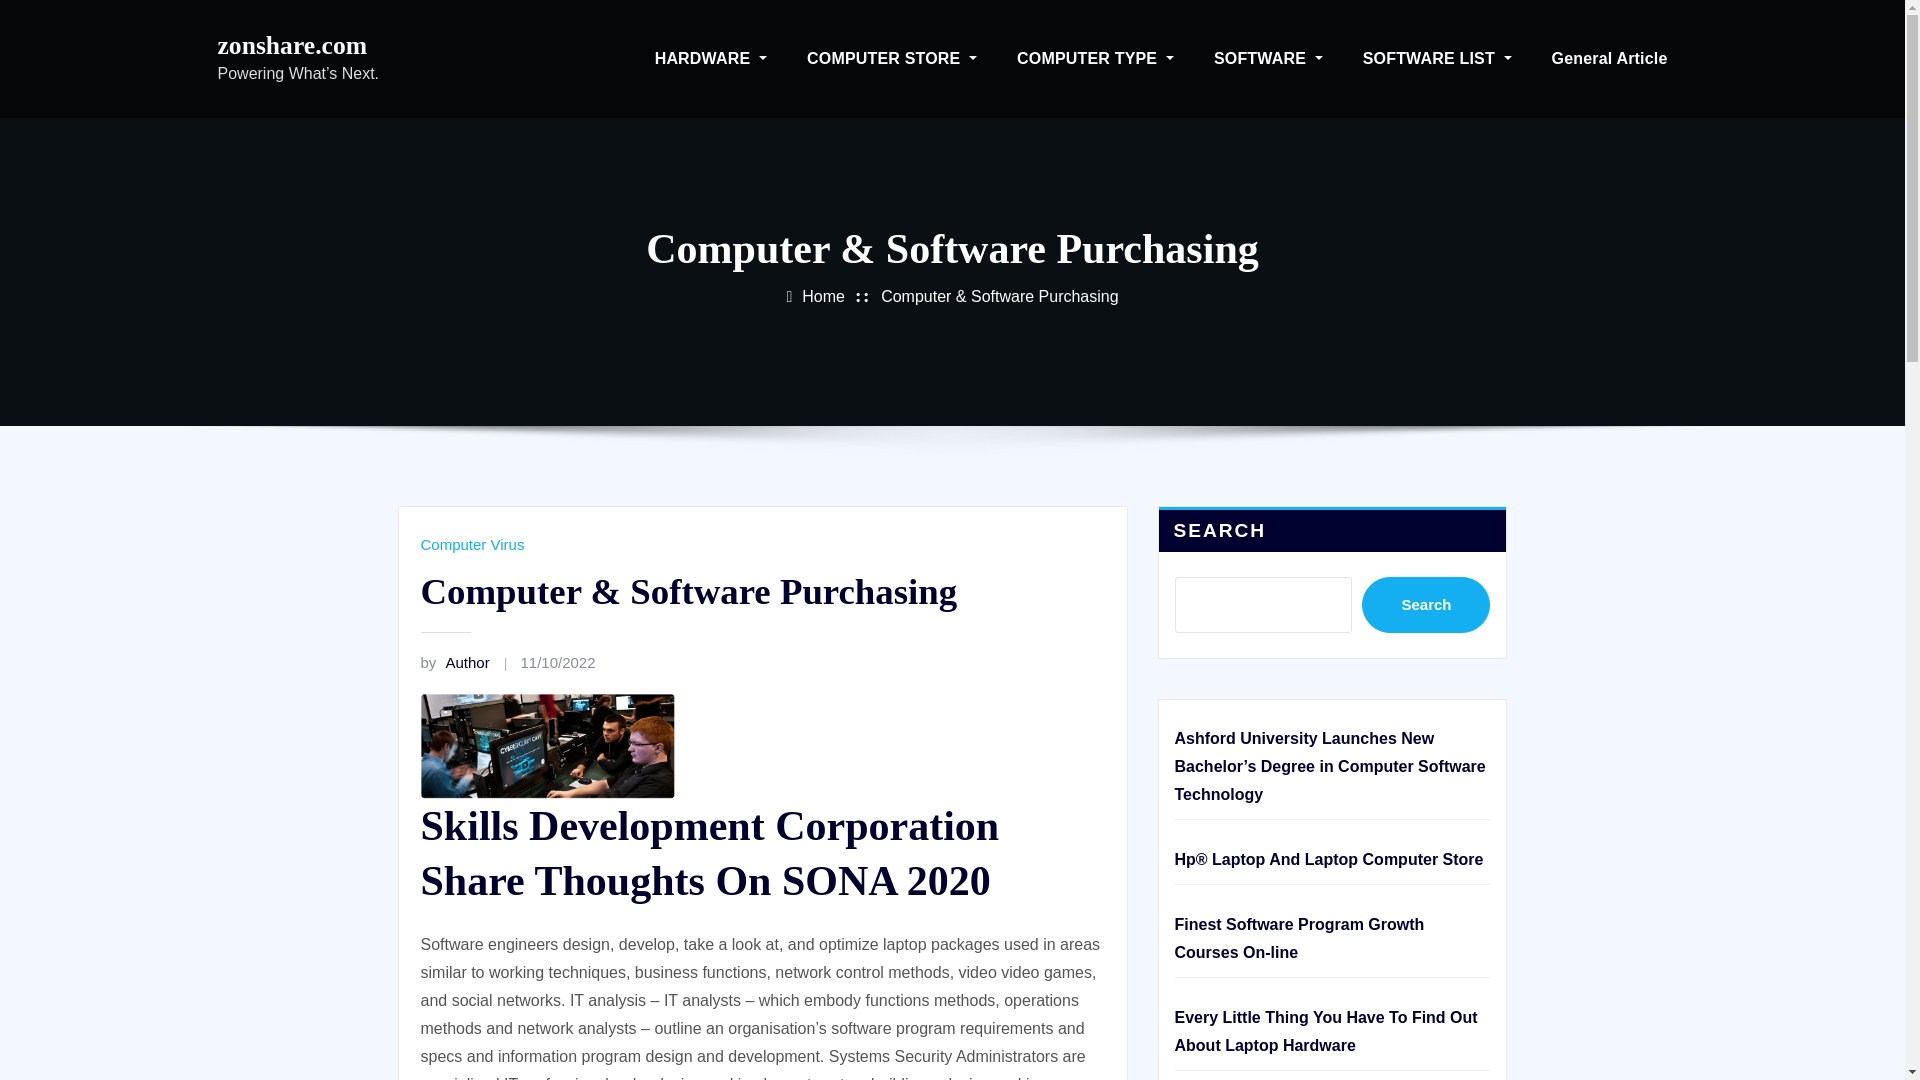 The width and height of the screenshot is (1920, 1080). What do you see at coordinates (1425, 604) in the screenshot?
I see `Search` at bounding box center [1425, 604].